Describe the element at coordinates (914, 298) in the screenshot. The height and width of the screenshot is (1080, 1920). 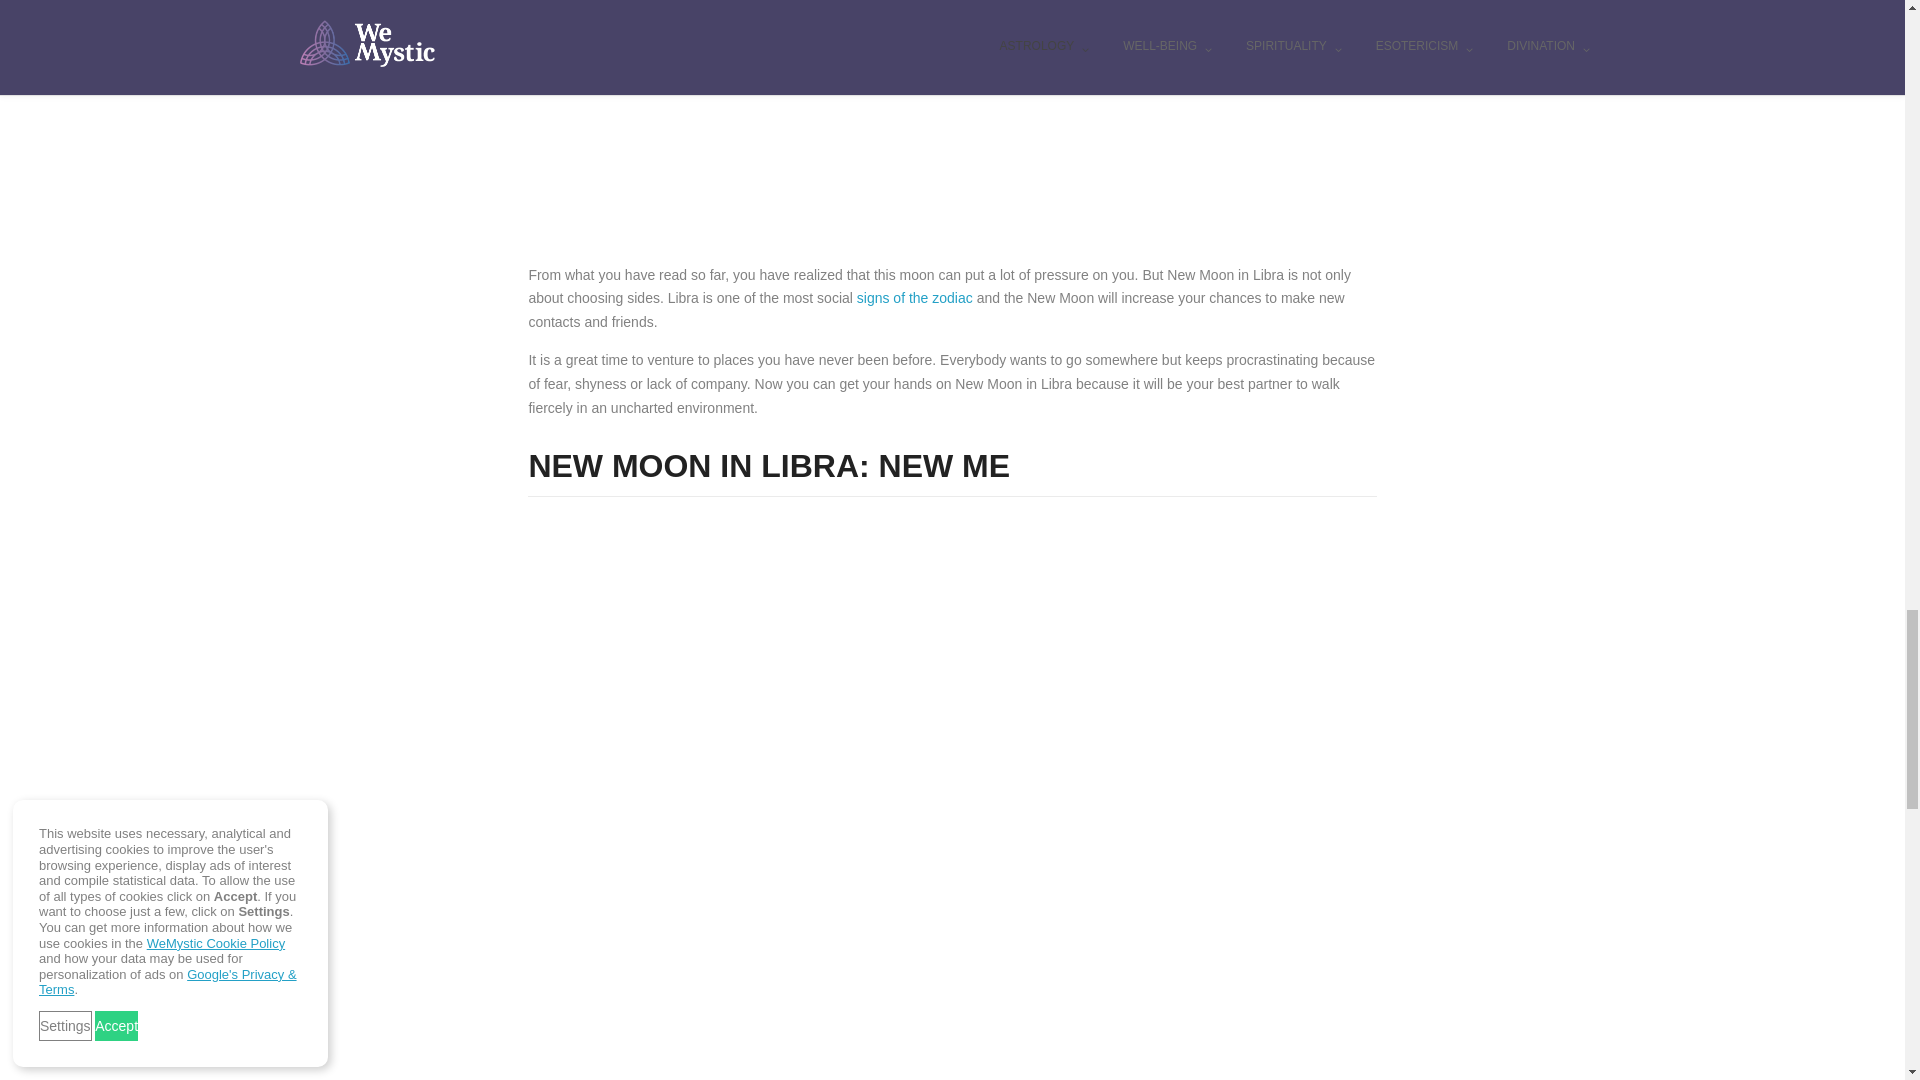
I see `signs of the zodiac` at that location.